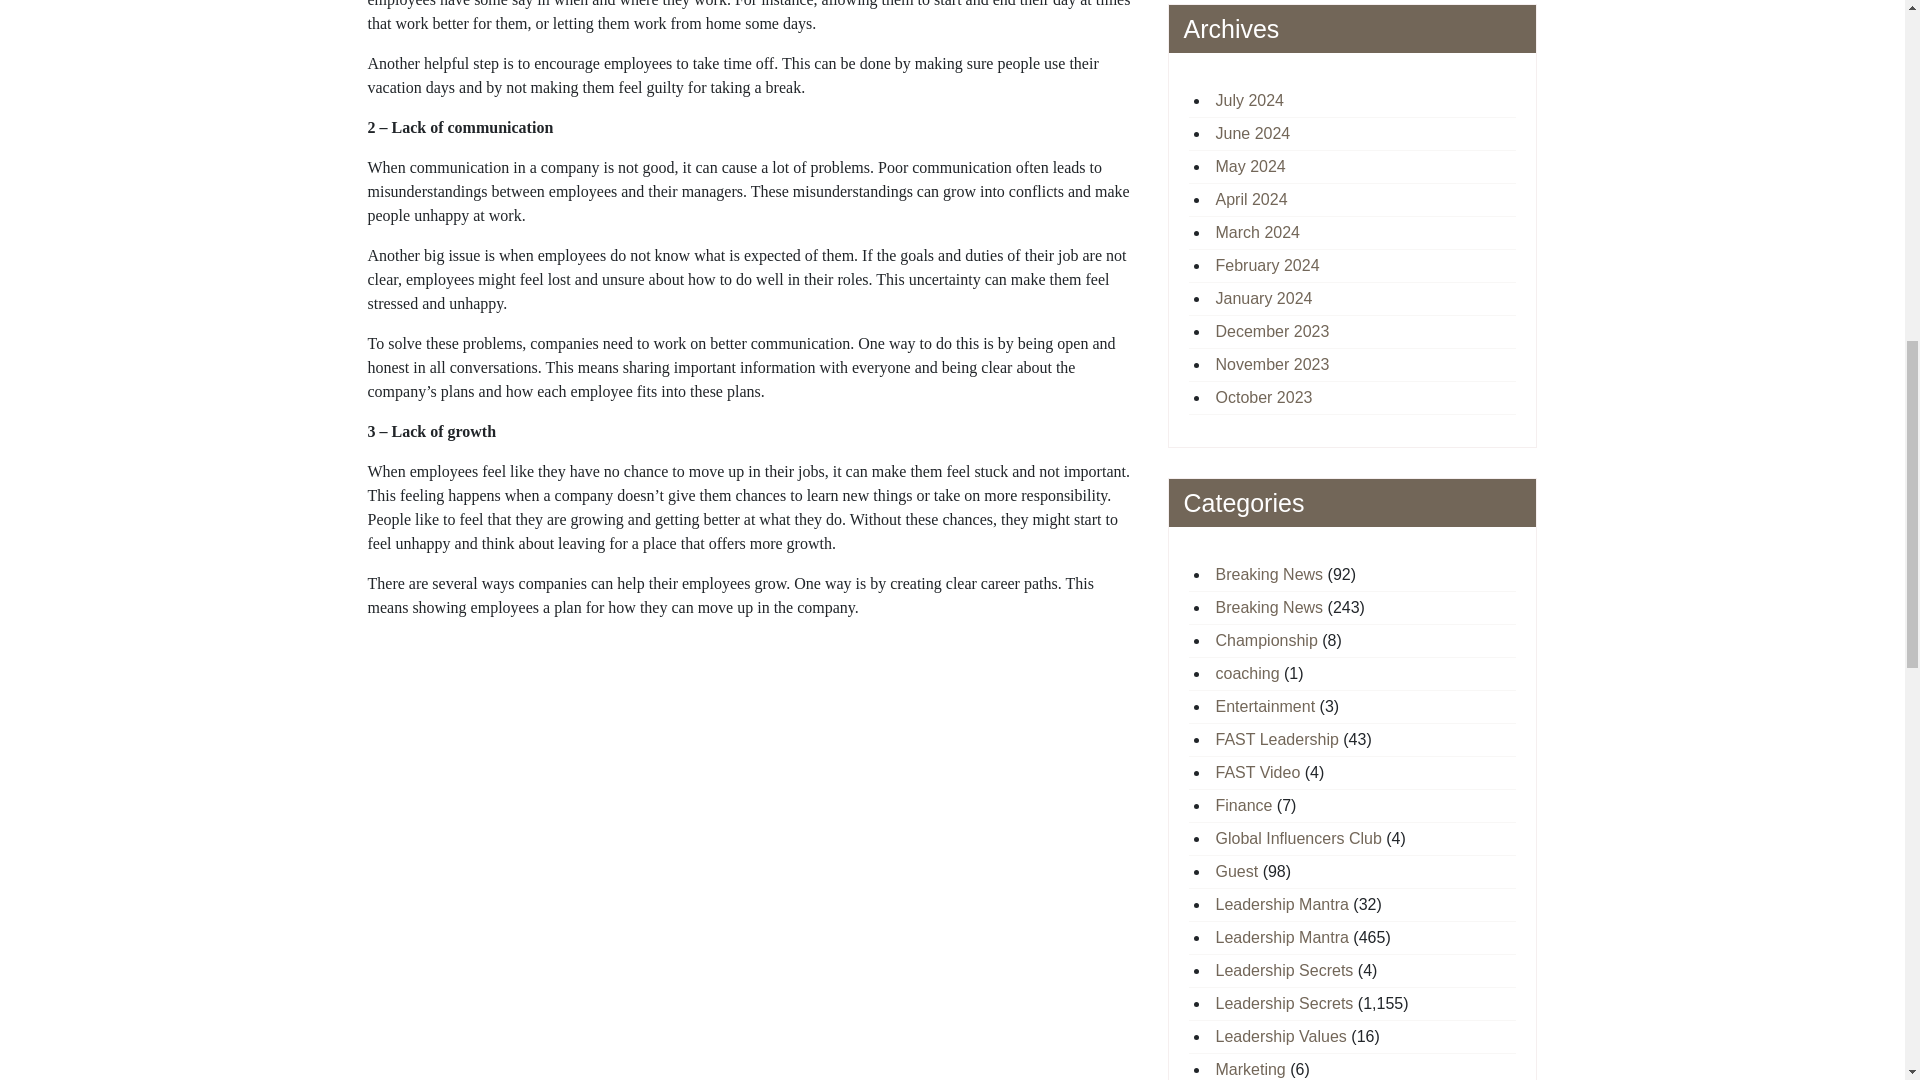 Image resolution: width=1920 pixels, height=1080 pixels. Describe the element at coordinates (1248, 672) in the screenshot. I see `coaching` at that location.